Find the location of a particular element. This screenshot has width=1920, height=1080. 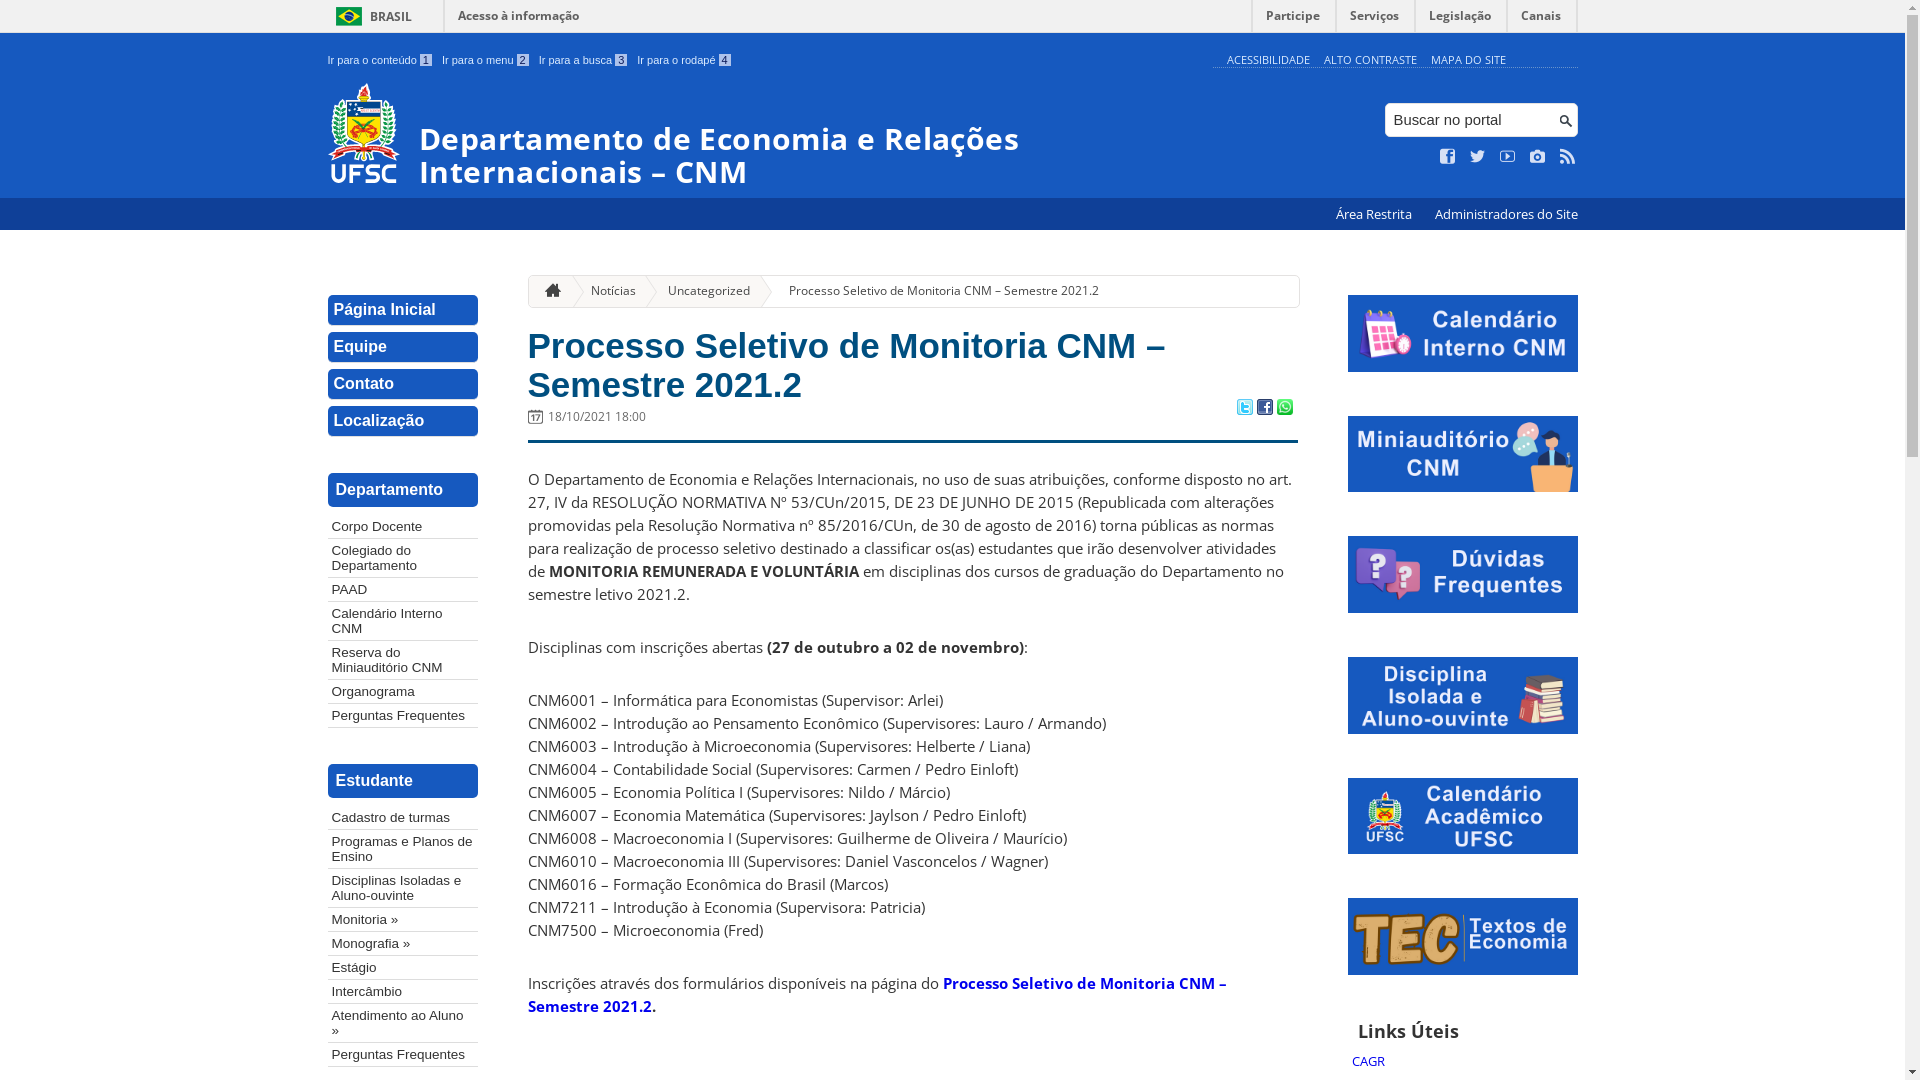

Colegiado do Departamento is located at coordinates (403, 558).